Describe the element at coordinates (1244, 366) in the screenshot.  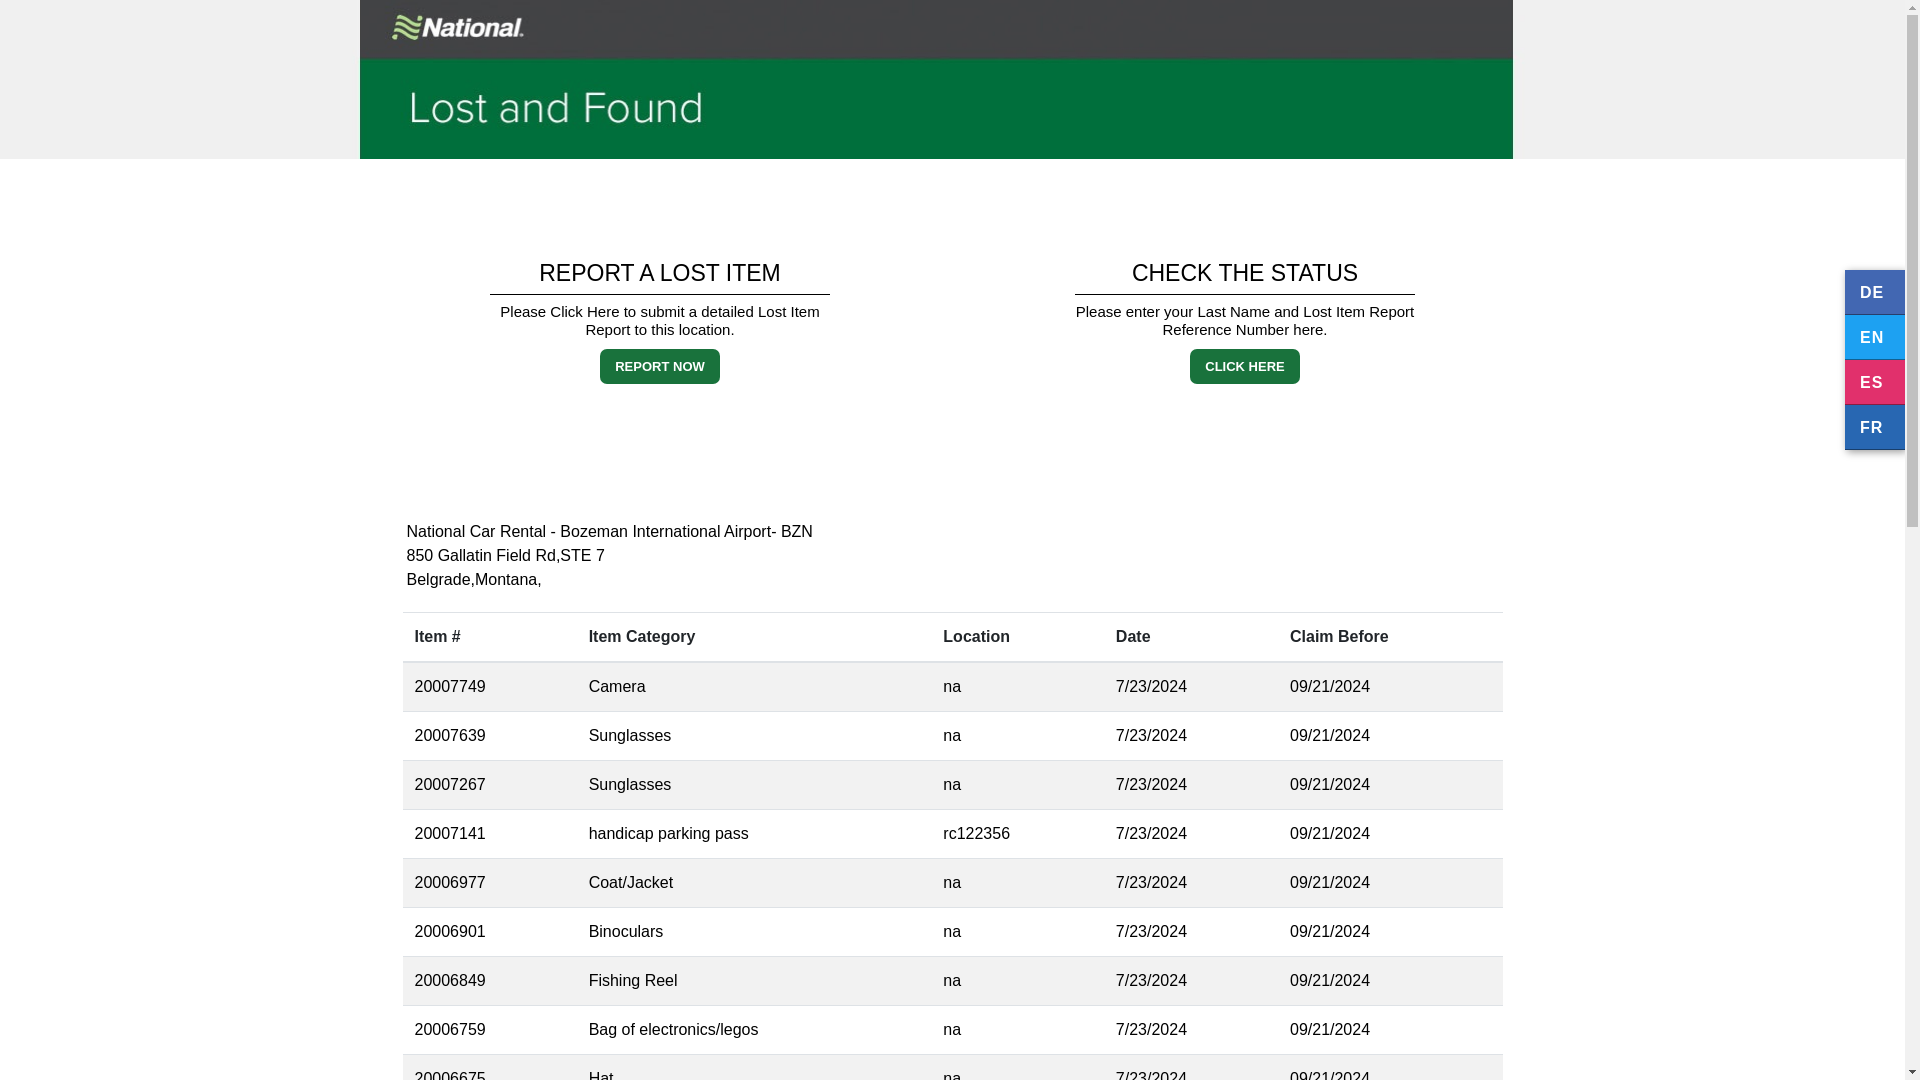
I see `CLICK HERE` at that location.